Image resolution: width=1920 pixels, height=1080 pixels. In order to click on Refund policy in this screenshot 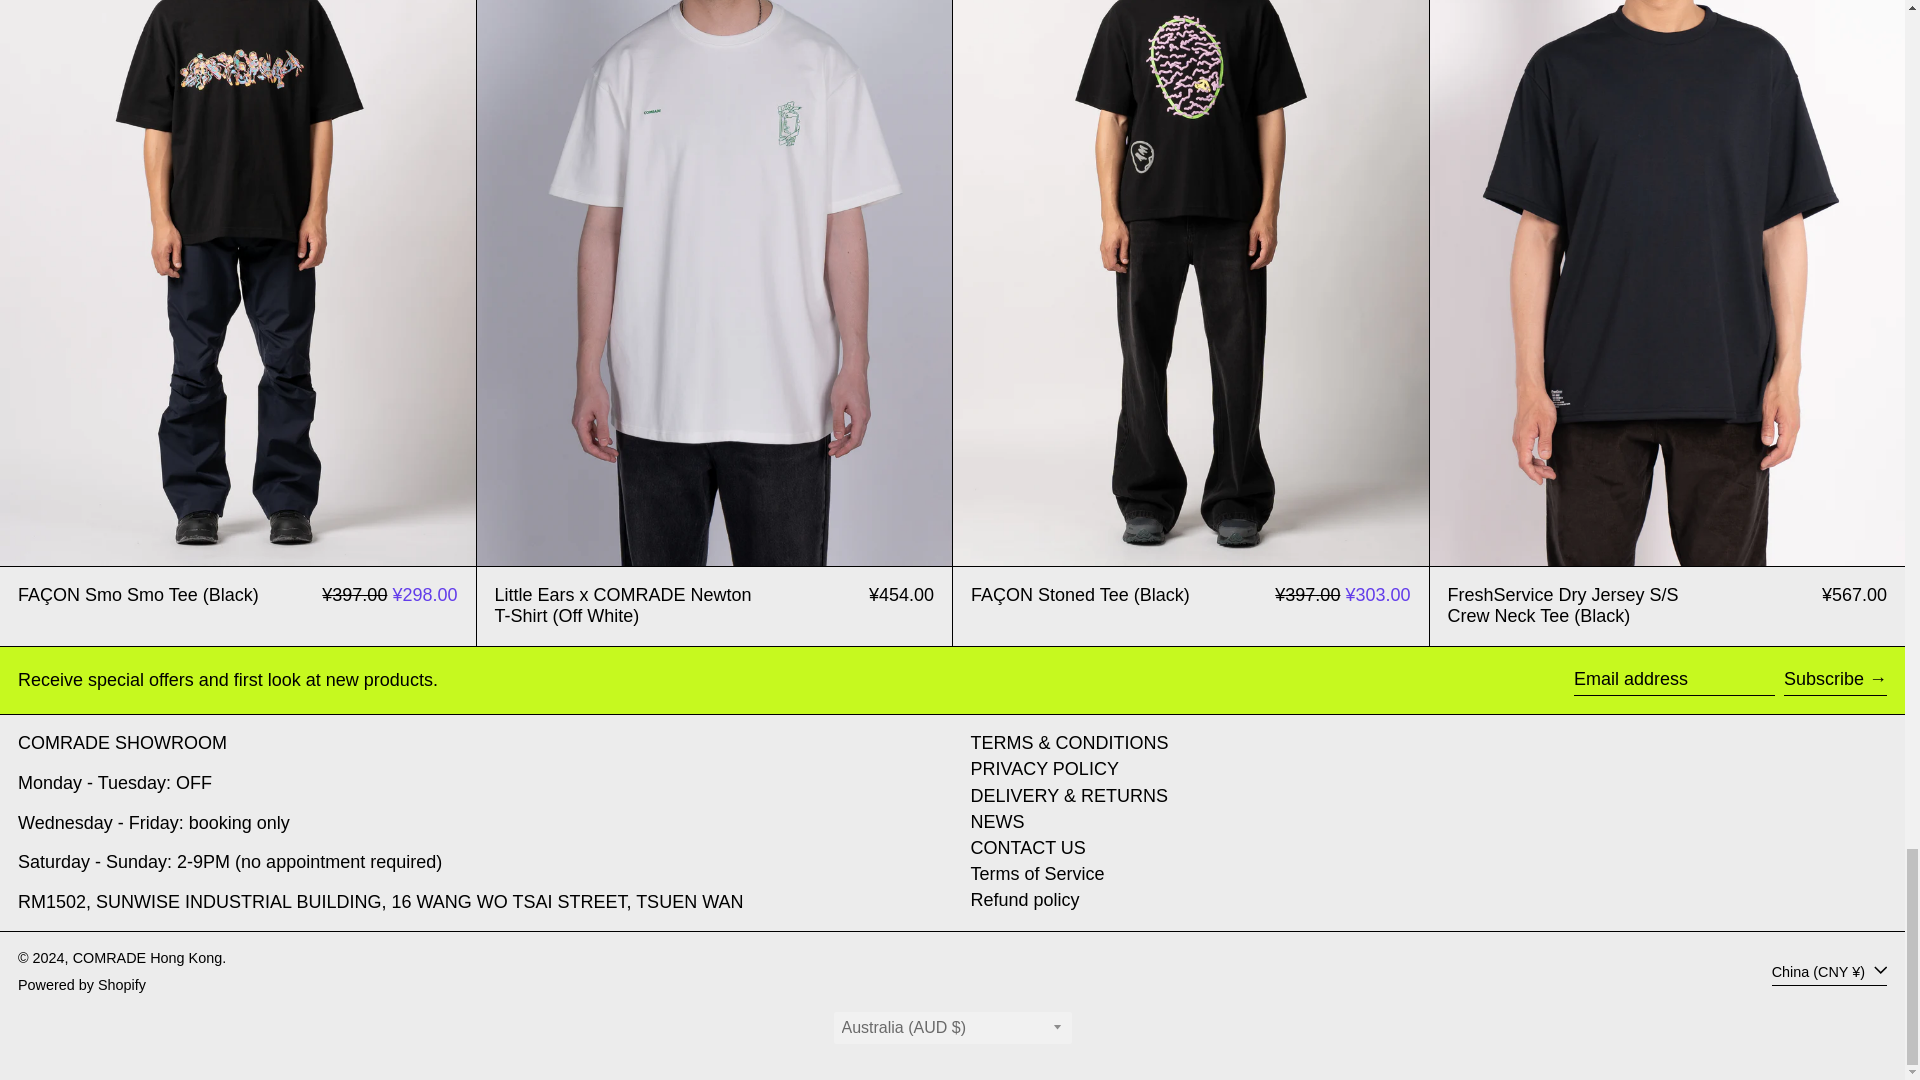, I will do `click(1024, 900)`.